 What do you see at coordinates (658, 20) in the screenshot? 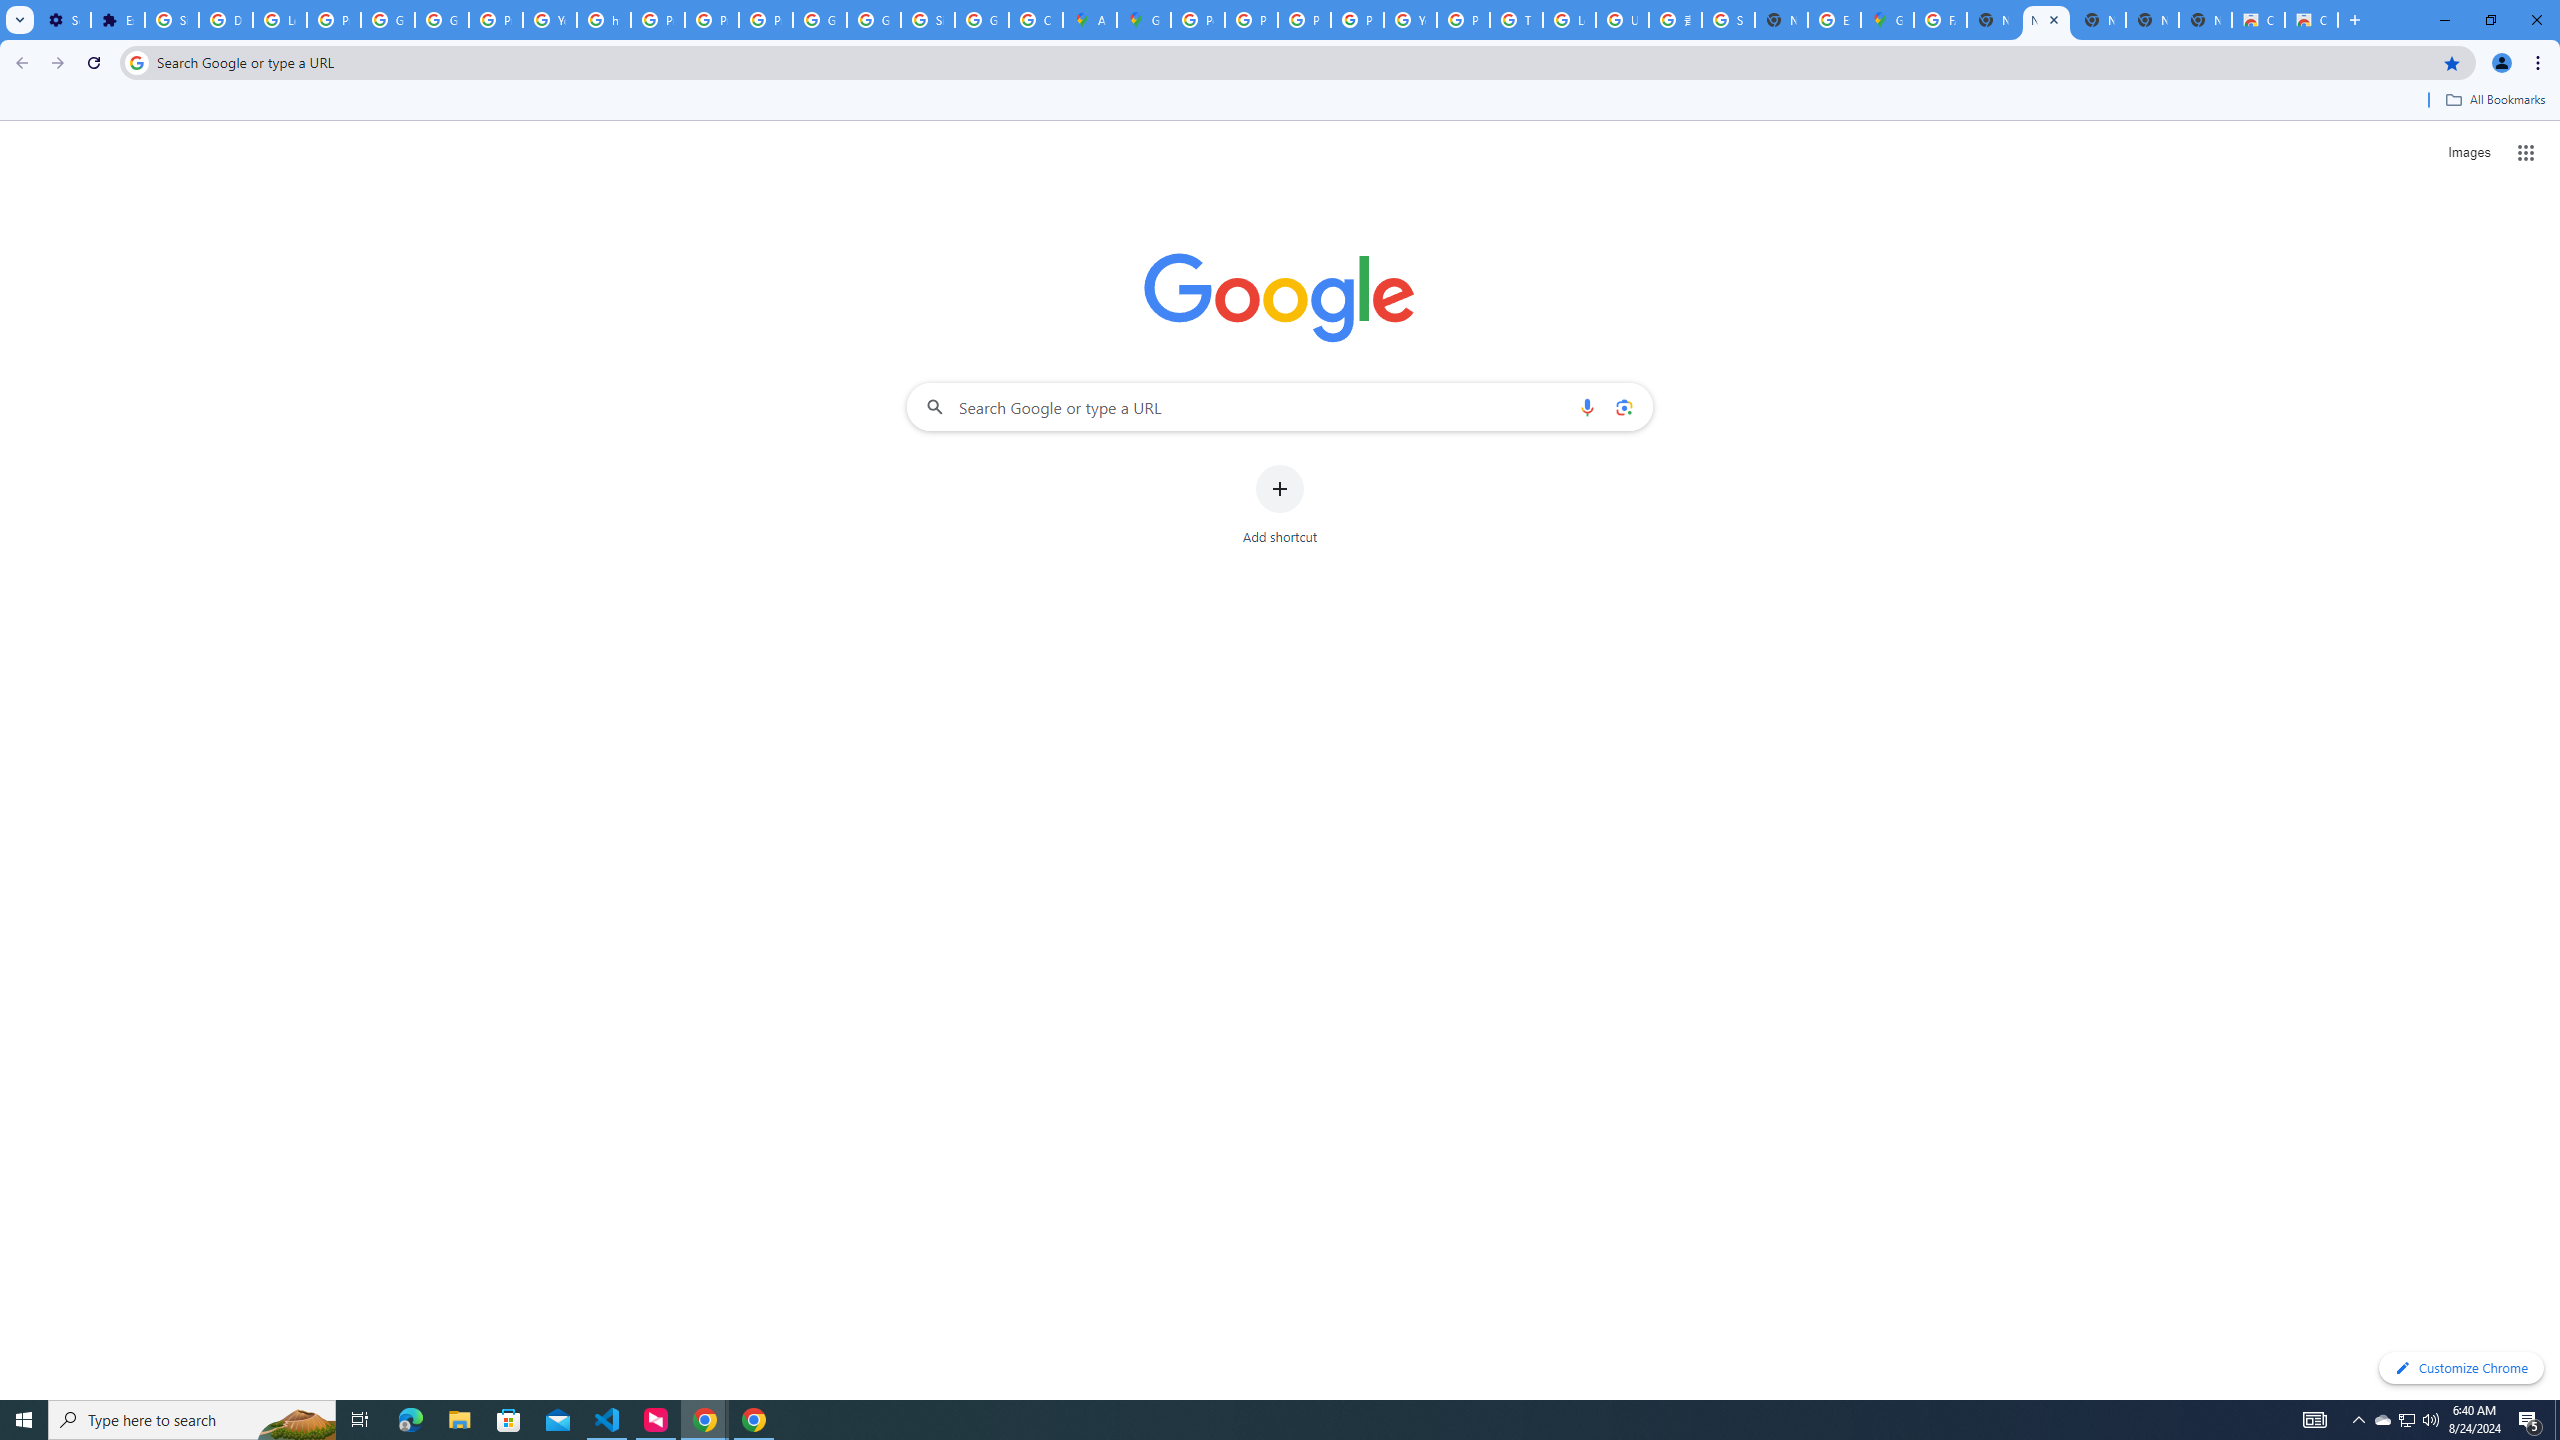
I see `Privacy Help Center - Policies Help` at bounding box center [658, 20].